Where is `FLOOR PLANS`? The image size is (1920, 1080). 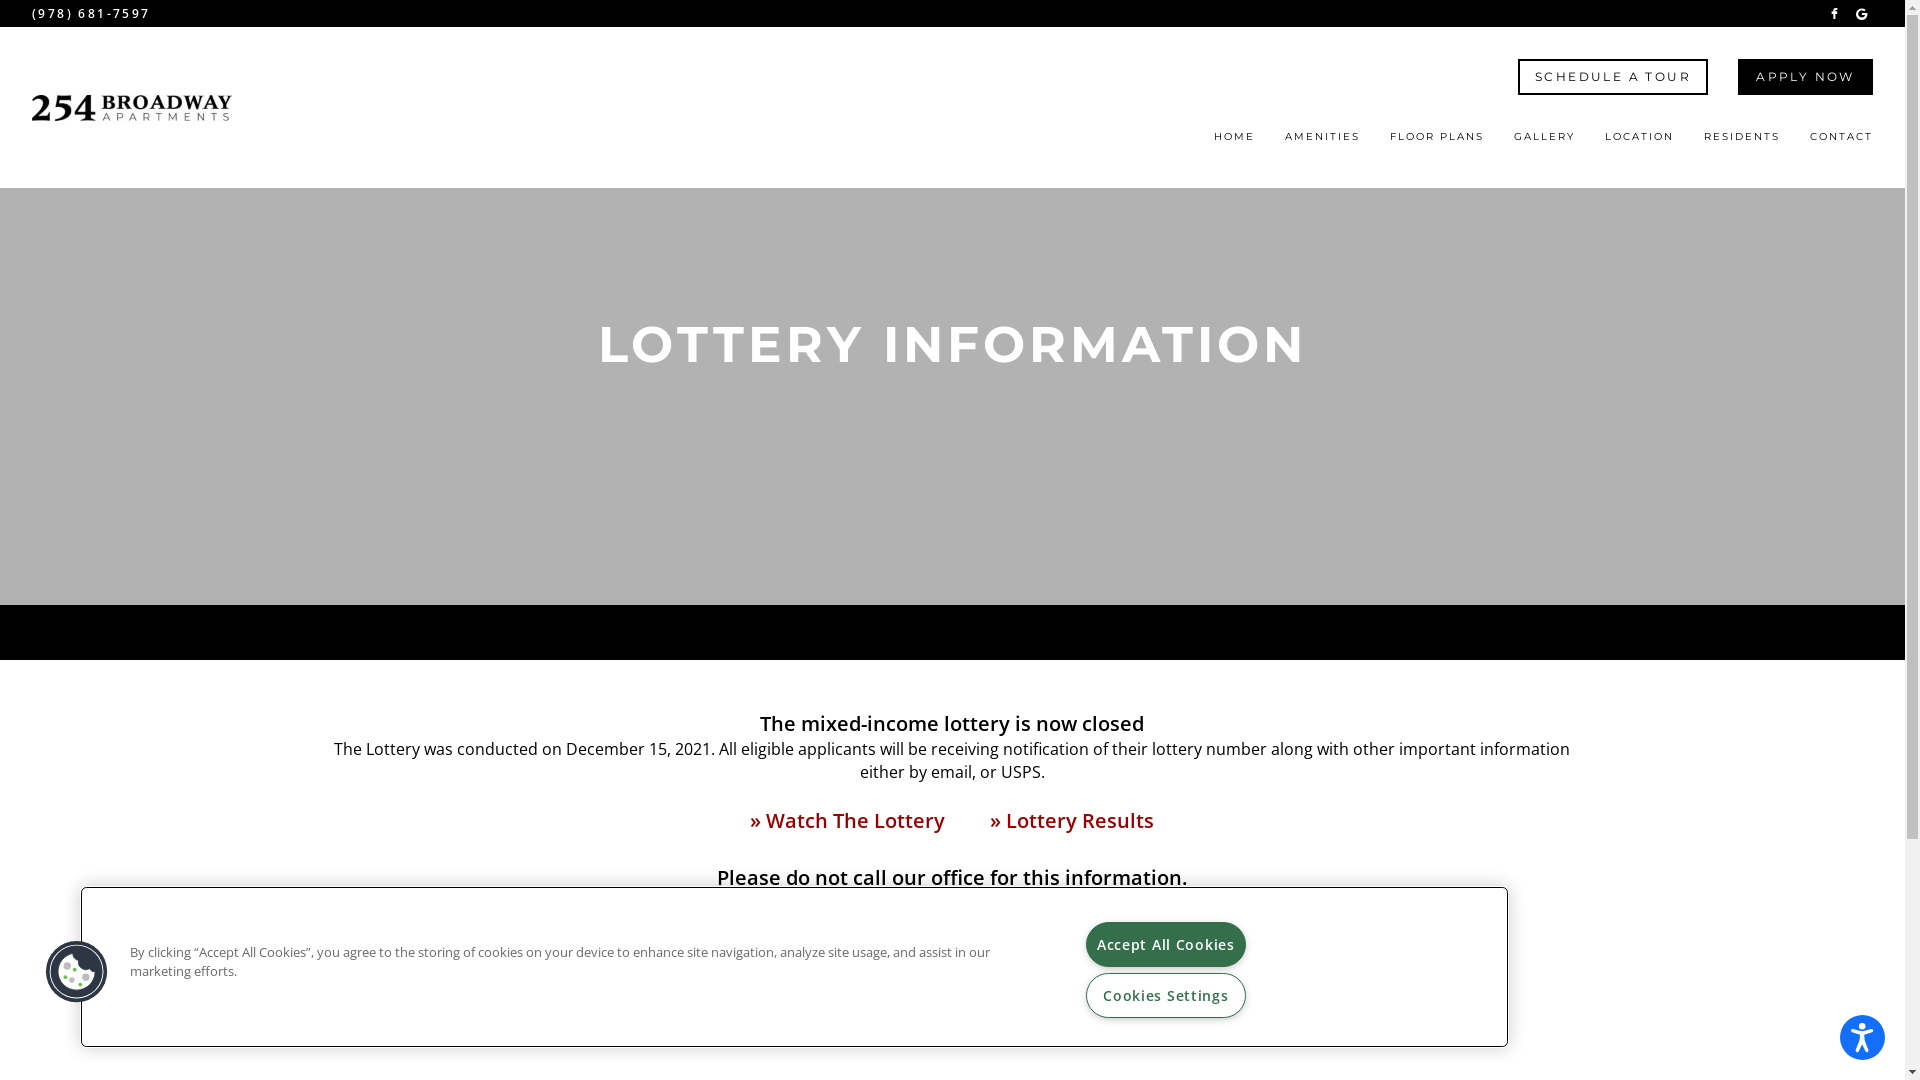
FLOOR PLANS is located at coordinates (1437, 142).